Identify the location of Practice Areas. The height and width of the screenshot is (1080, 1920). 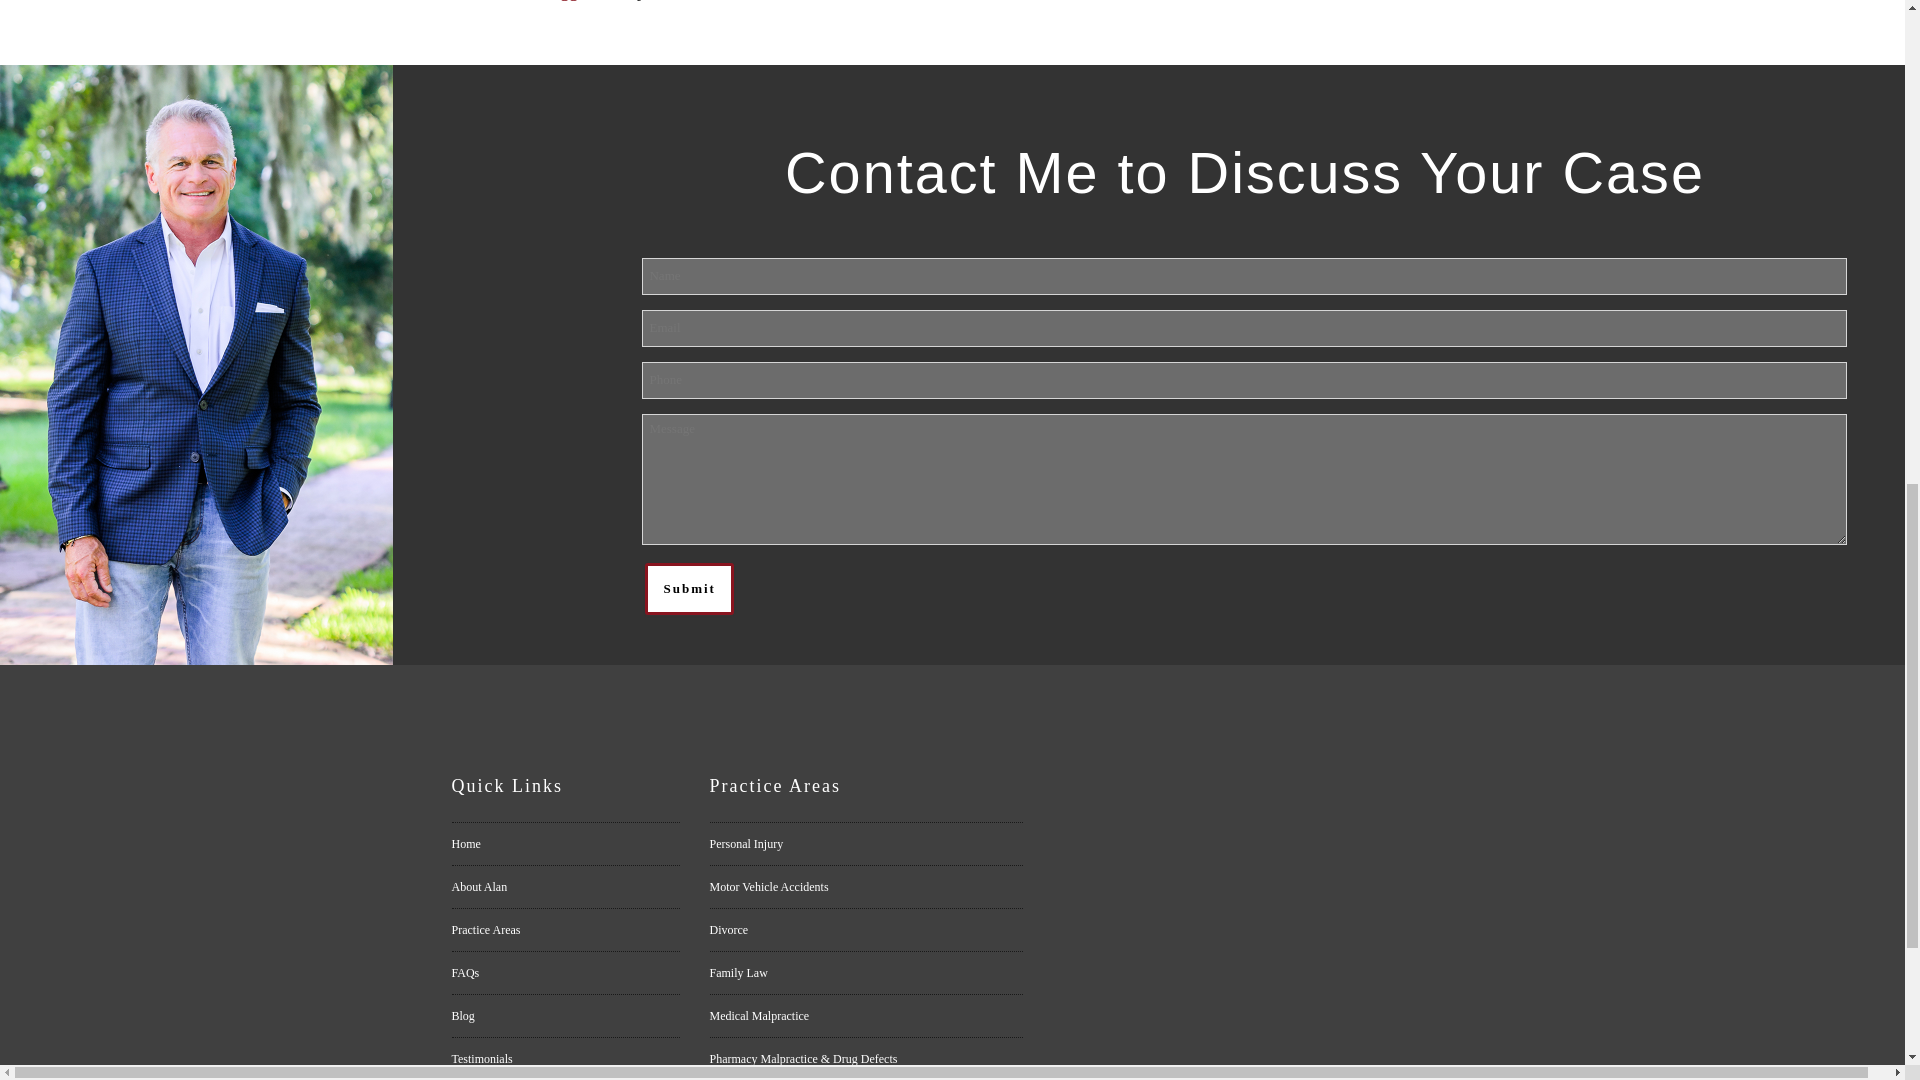
(565, 930).